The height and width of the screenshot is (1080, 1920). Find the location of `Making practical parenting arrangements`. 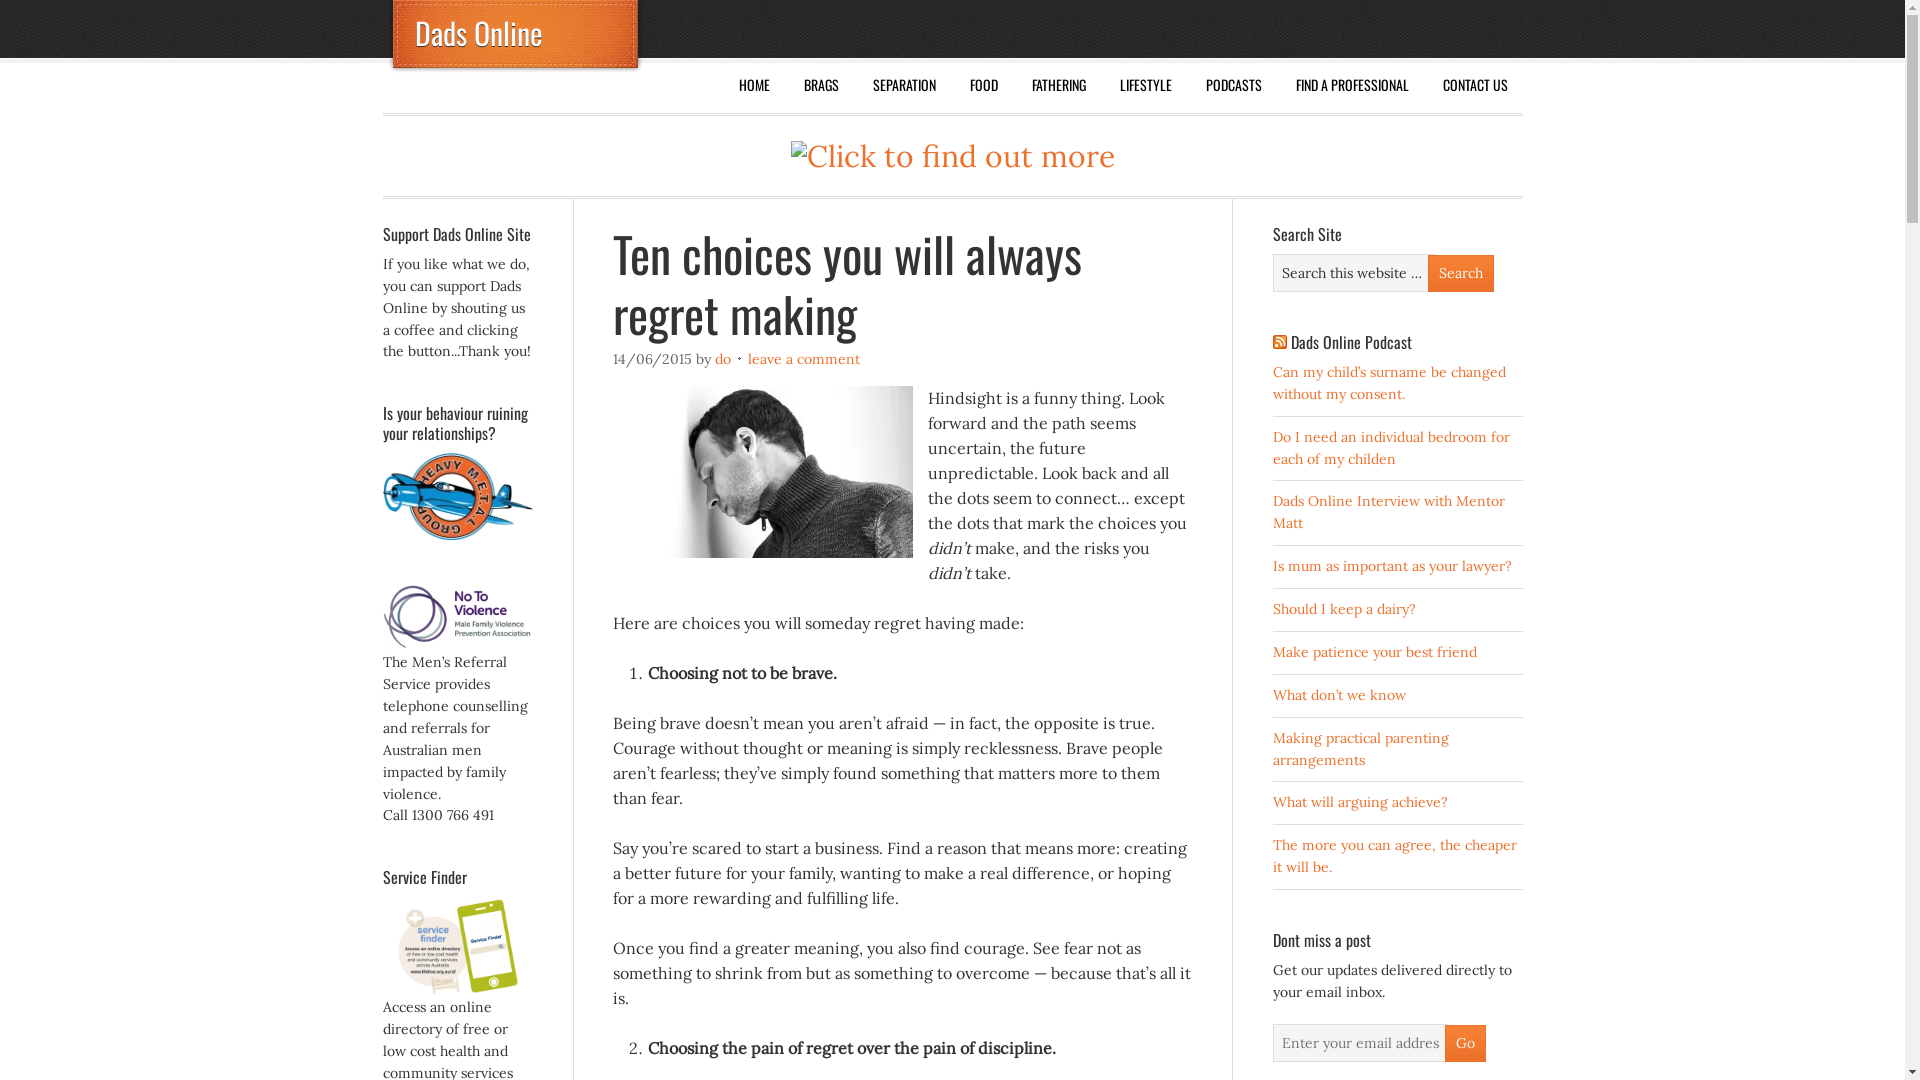

Making practical parenting arrangements is located at coordinates (1360, 749).